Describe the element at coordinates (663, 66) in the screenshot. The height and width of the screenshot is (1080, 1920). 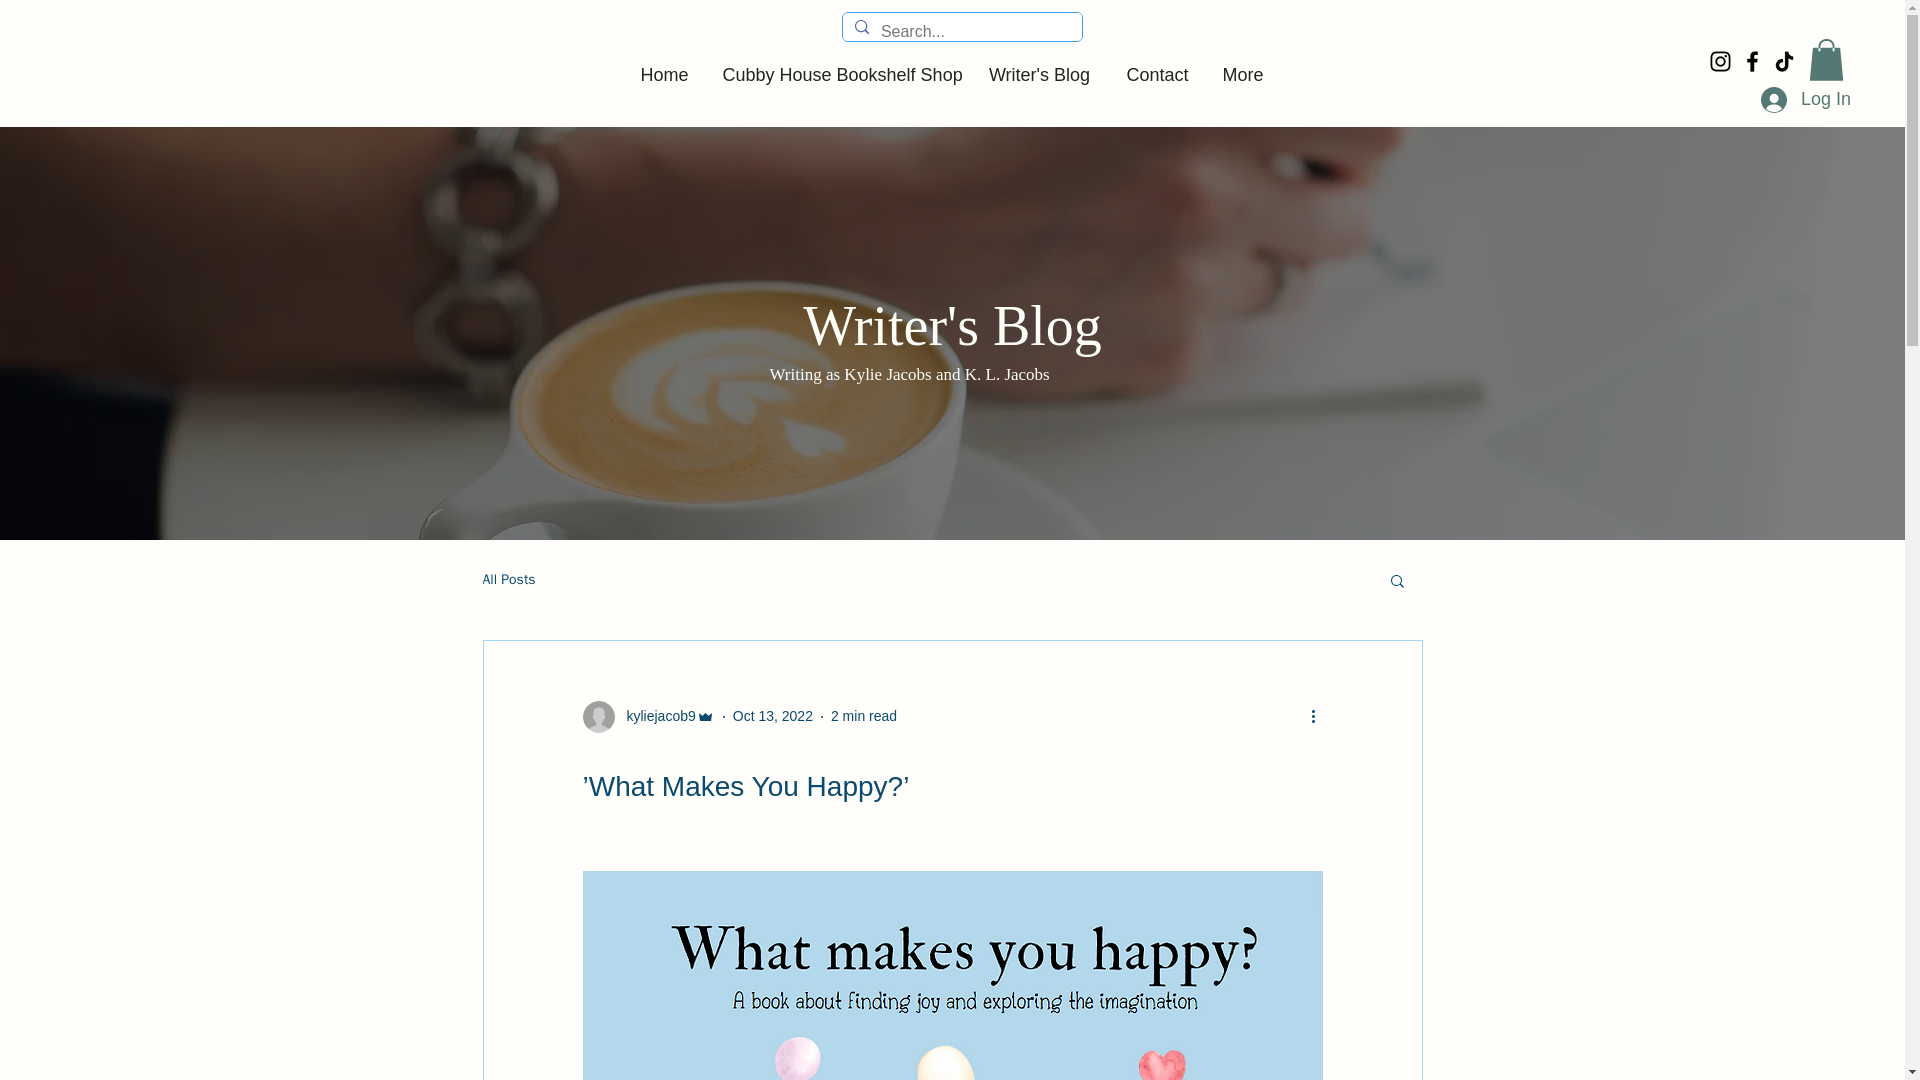
I see `Home` at that location.